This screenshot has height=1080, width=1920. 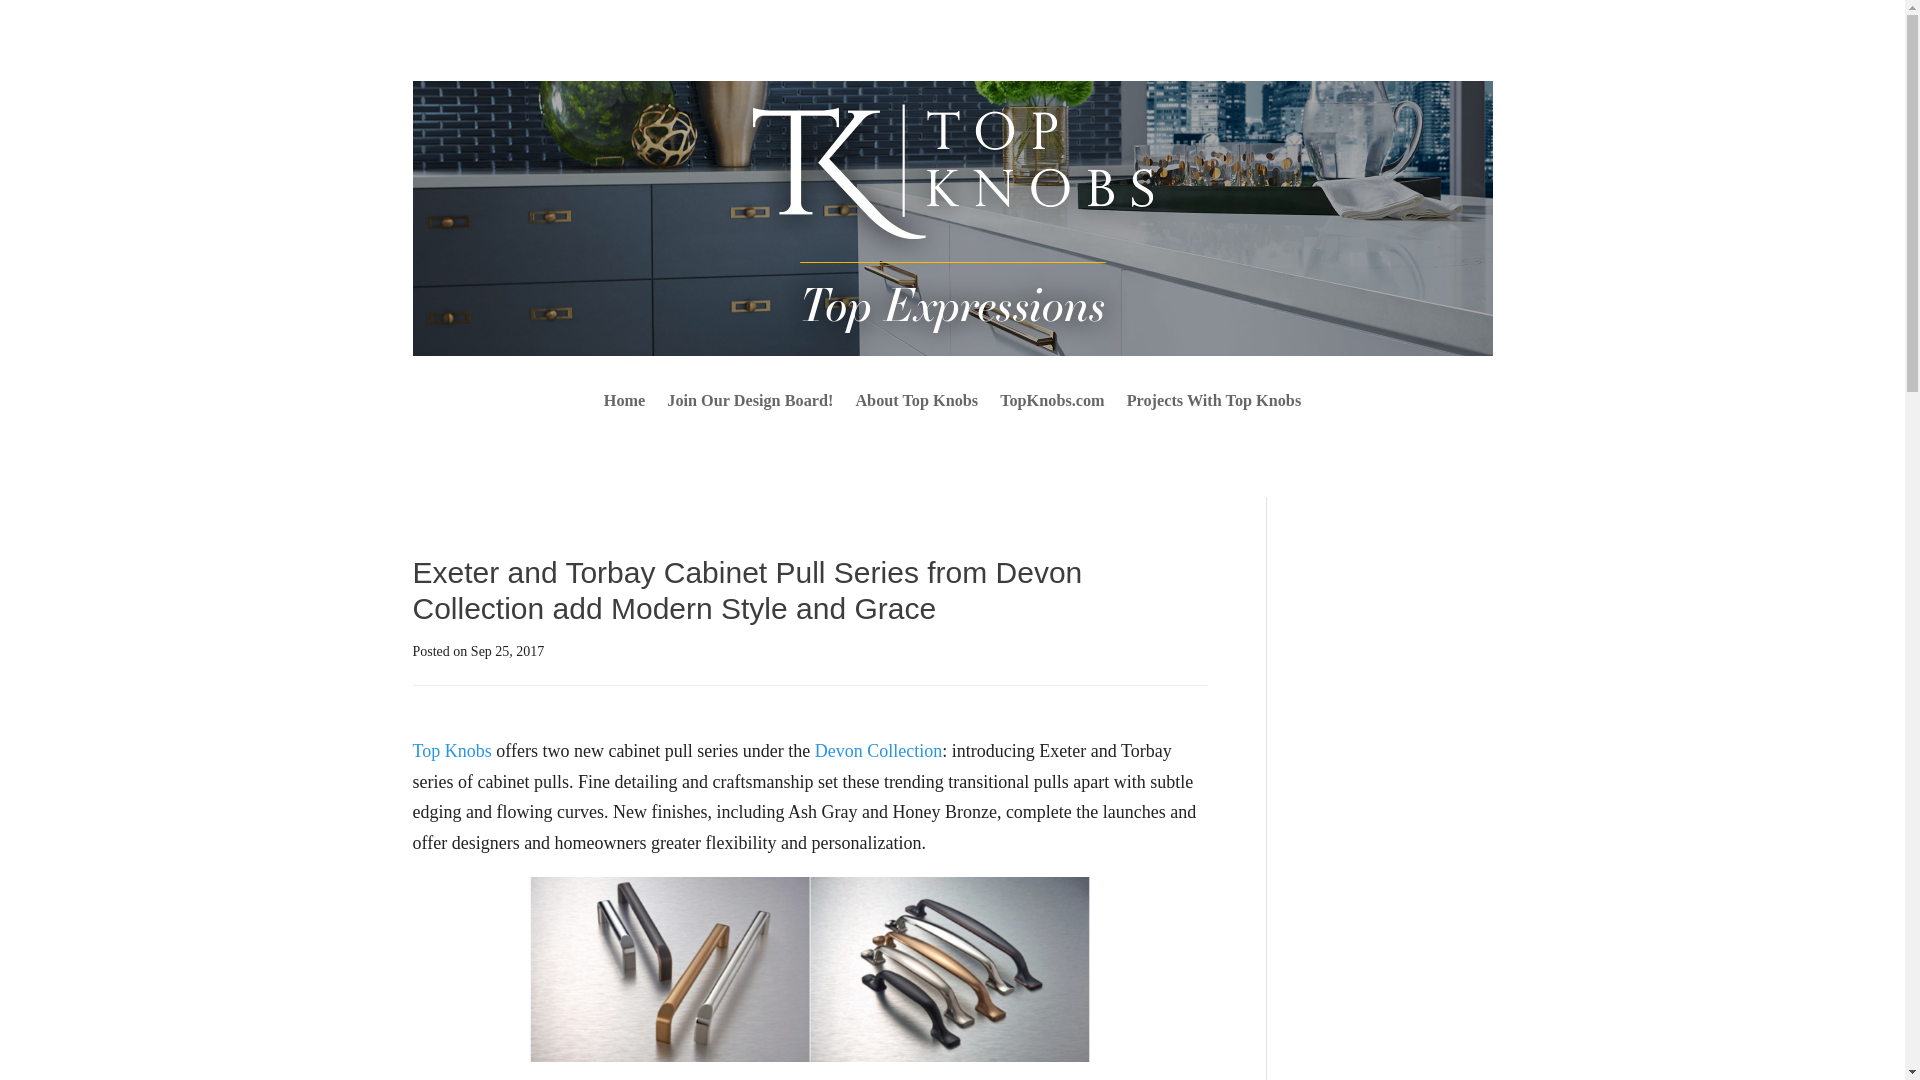 What do you see at coordinates (916, 404) in the screenshot?
I see `About Top Knobs` at bounding box center [916, 404].